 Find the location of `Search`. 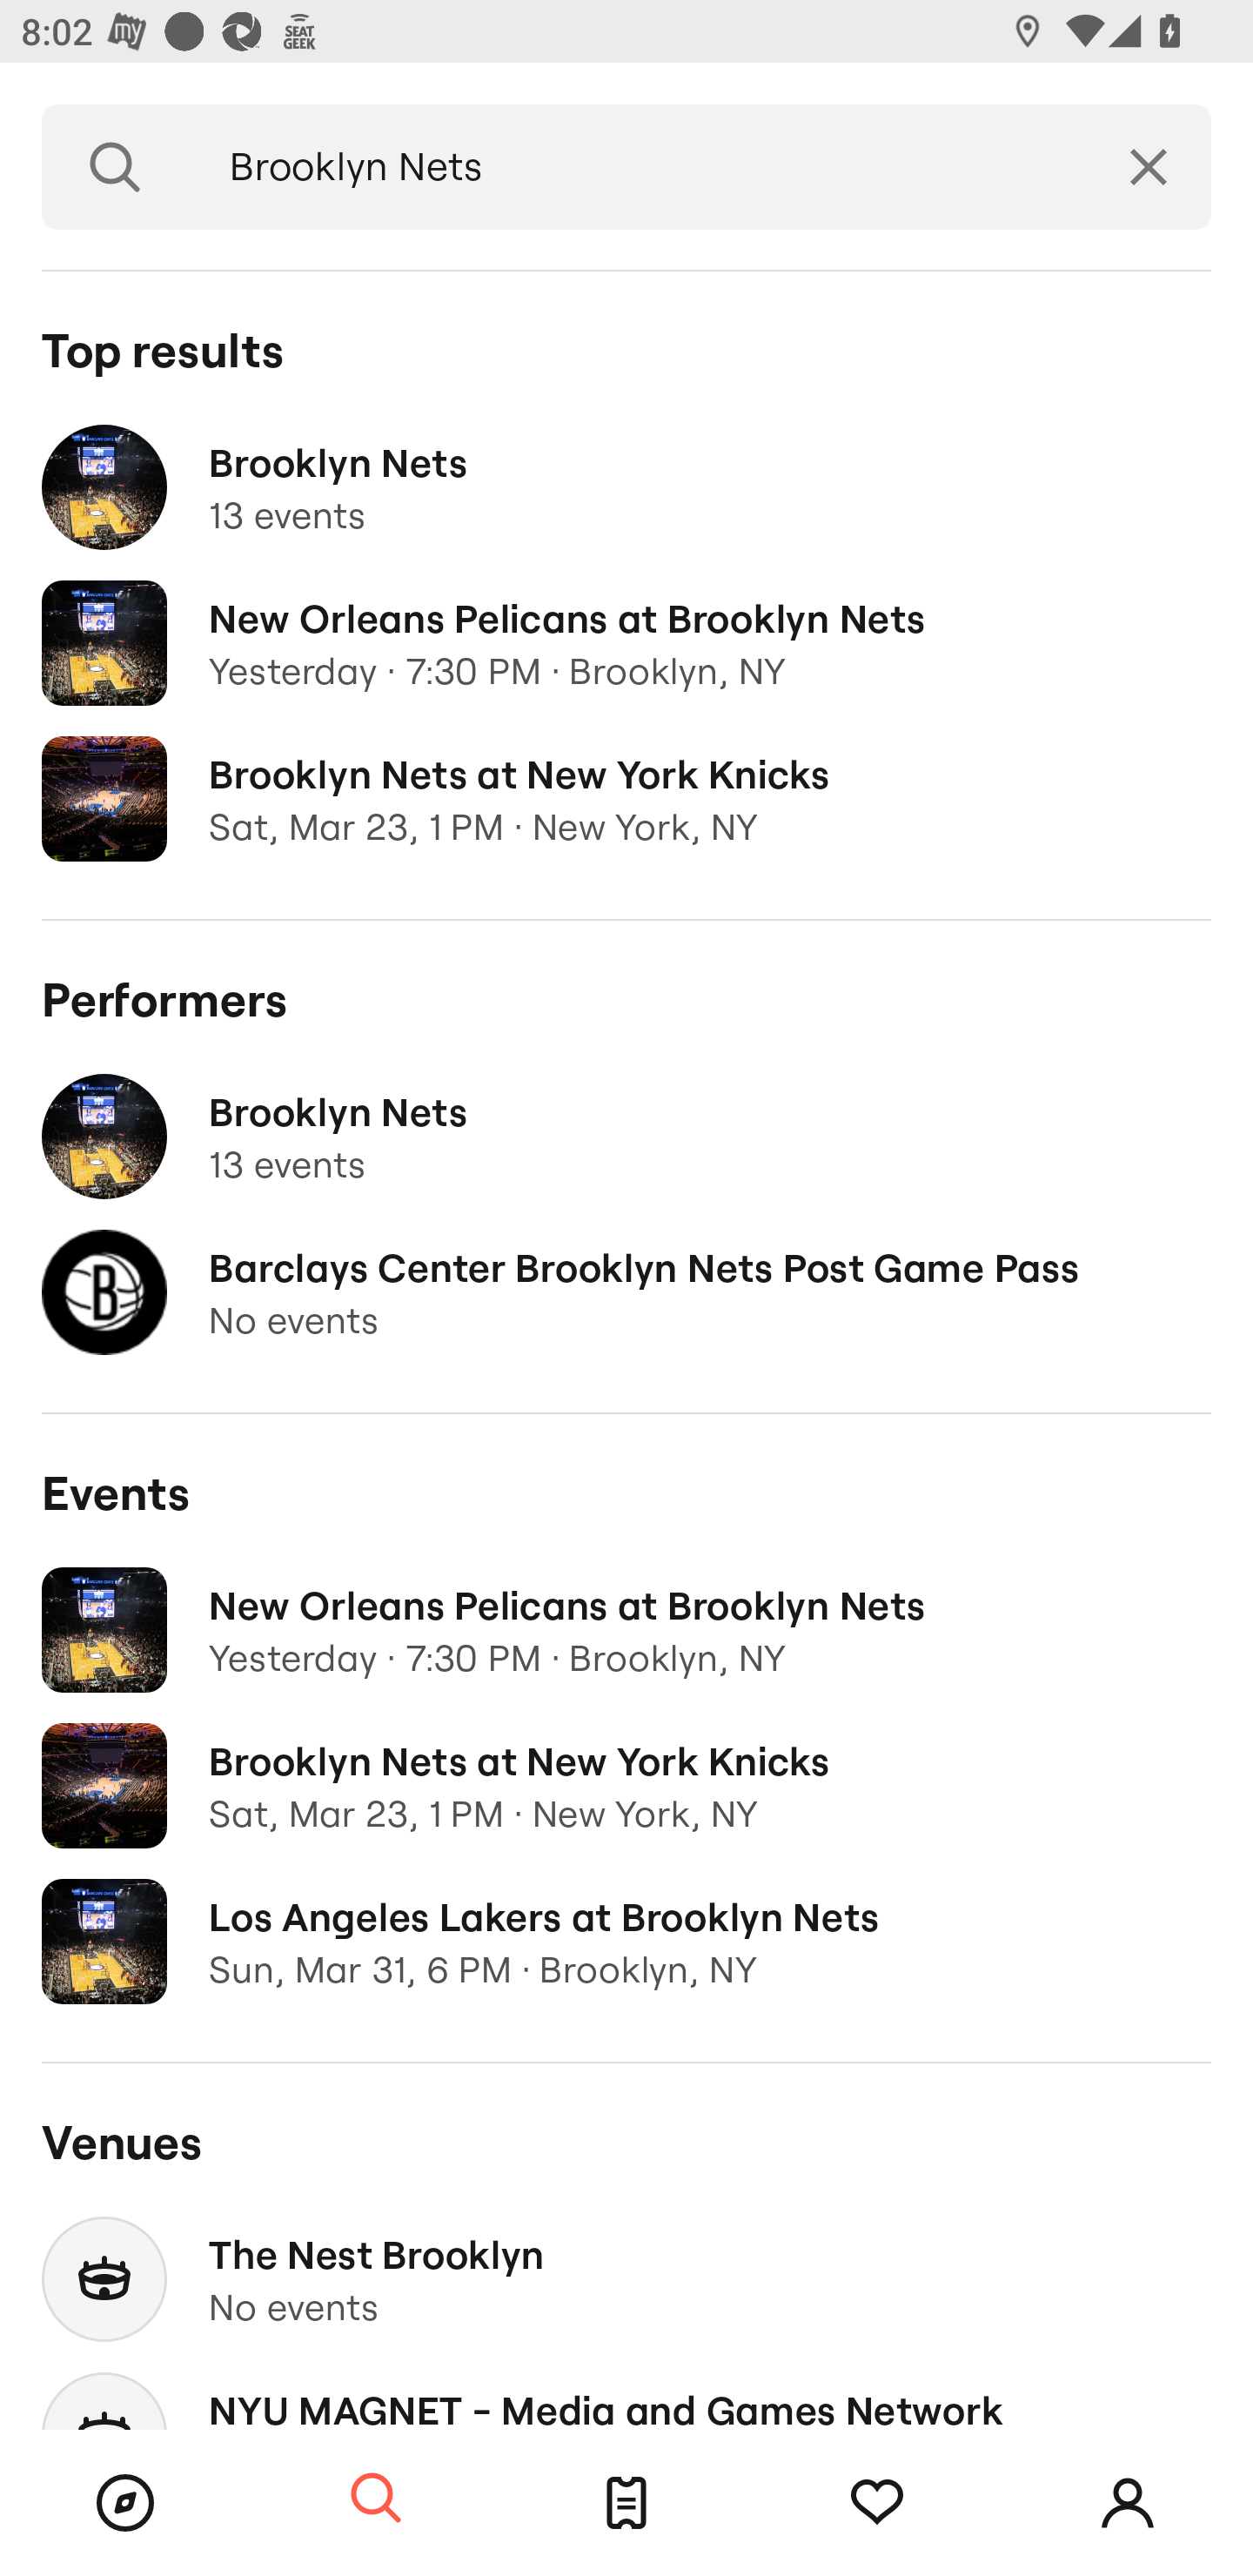

Search is located at coordinates (376, 2499).